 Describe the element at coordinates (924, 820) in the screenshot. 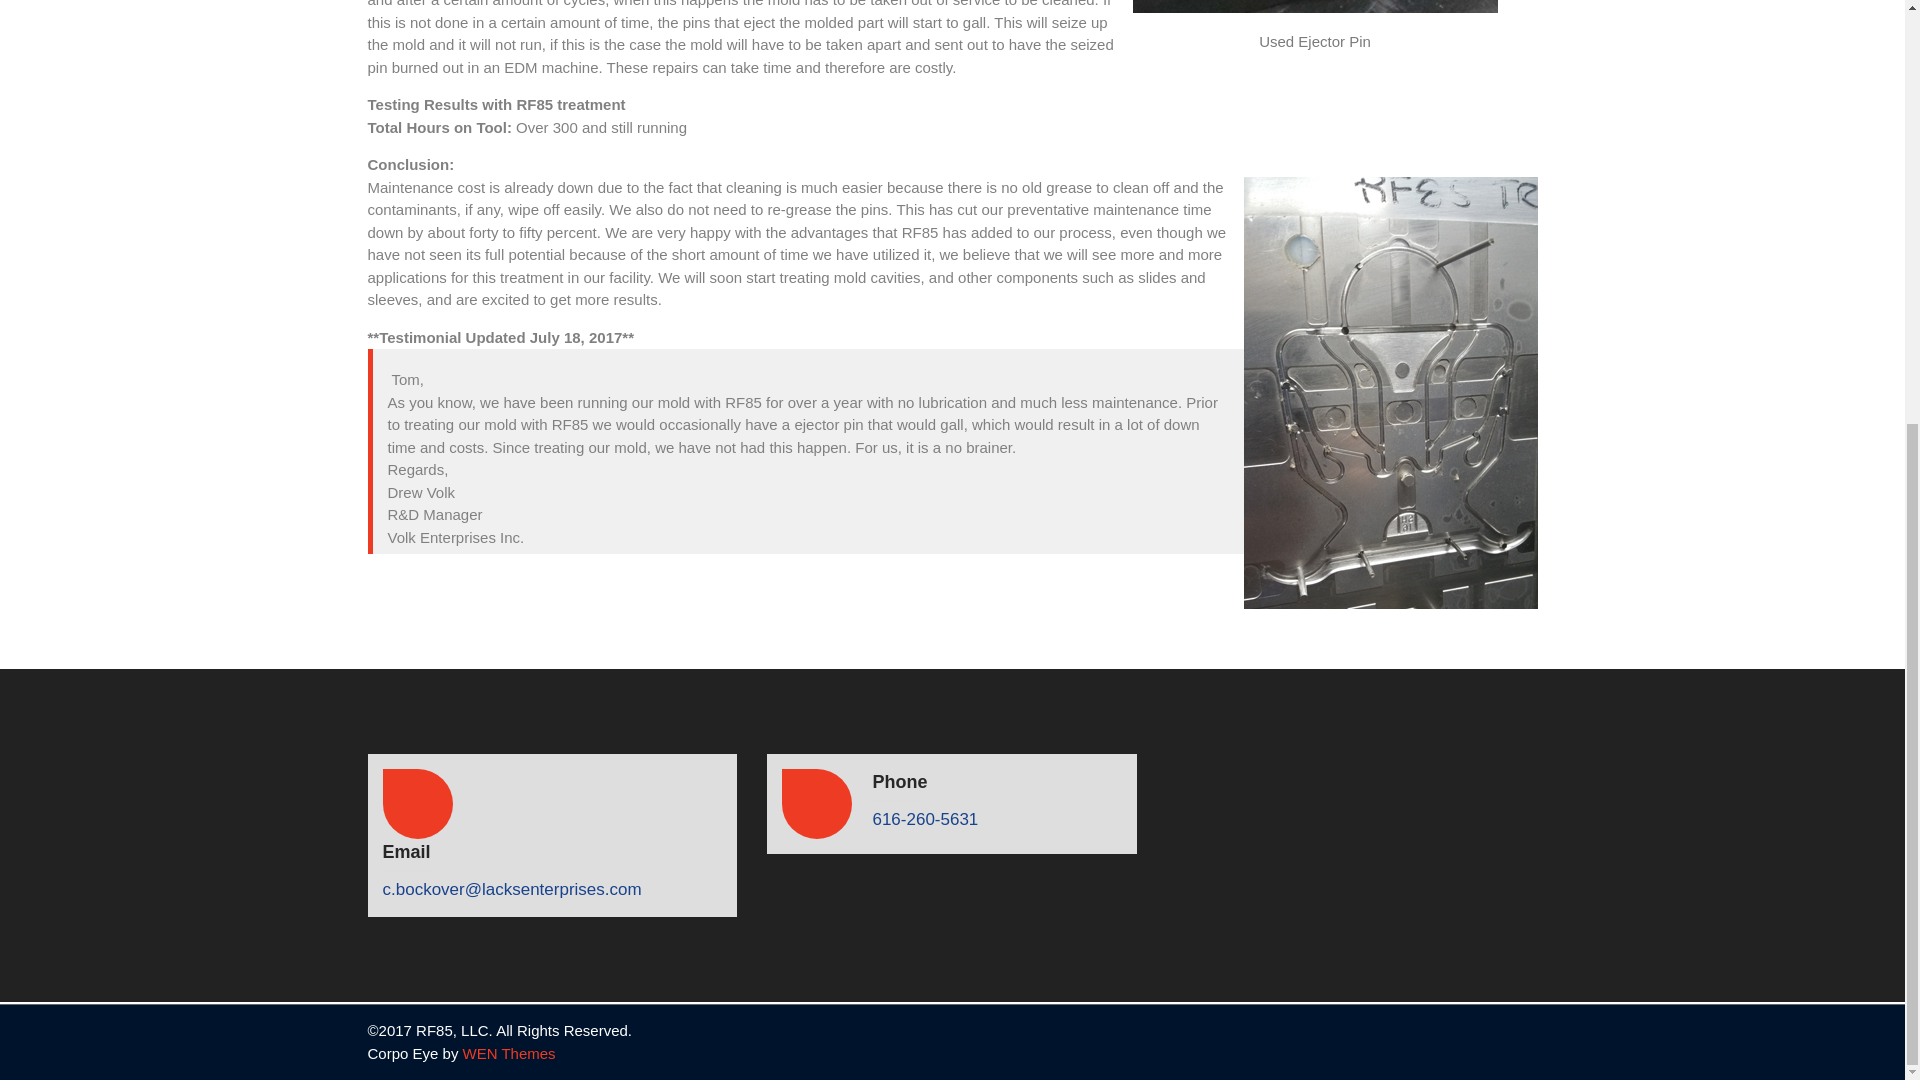

I see `616-260-5631` at that location.